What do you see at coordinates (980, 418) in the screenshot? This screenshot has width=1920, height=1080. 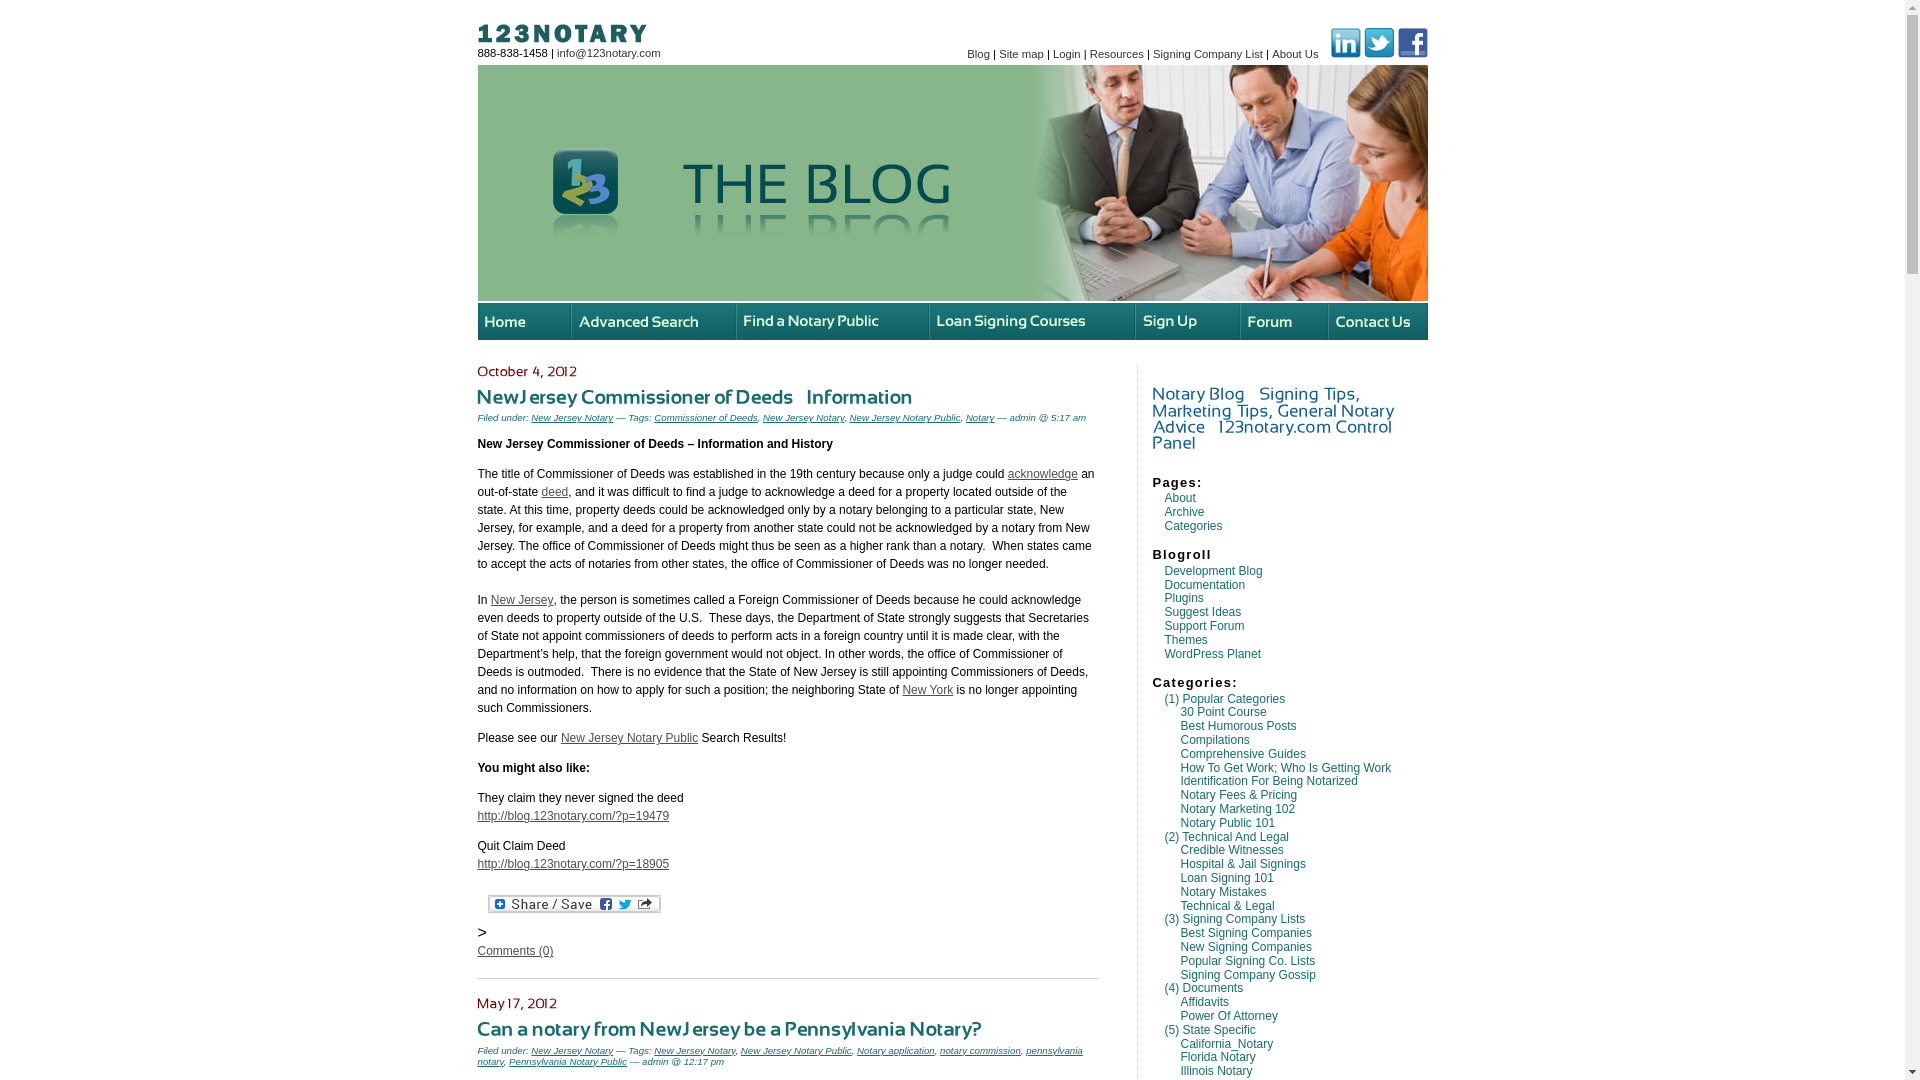 I see `Notary` at bounding box center [980, 418].